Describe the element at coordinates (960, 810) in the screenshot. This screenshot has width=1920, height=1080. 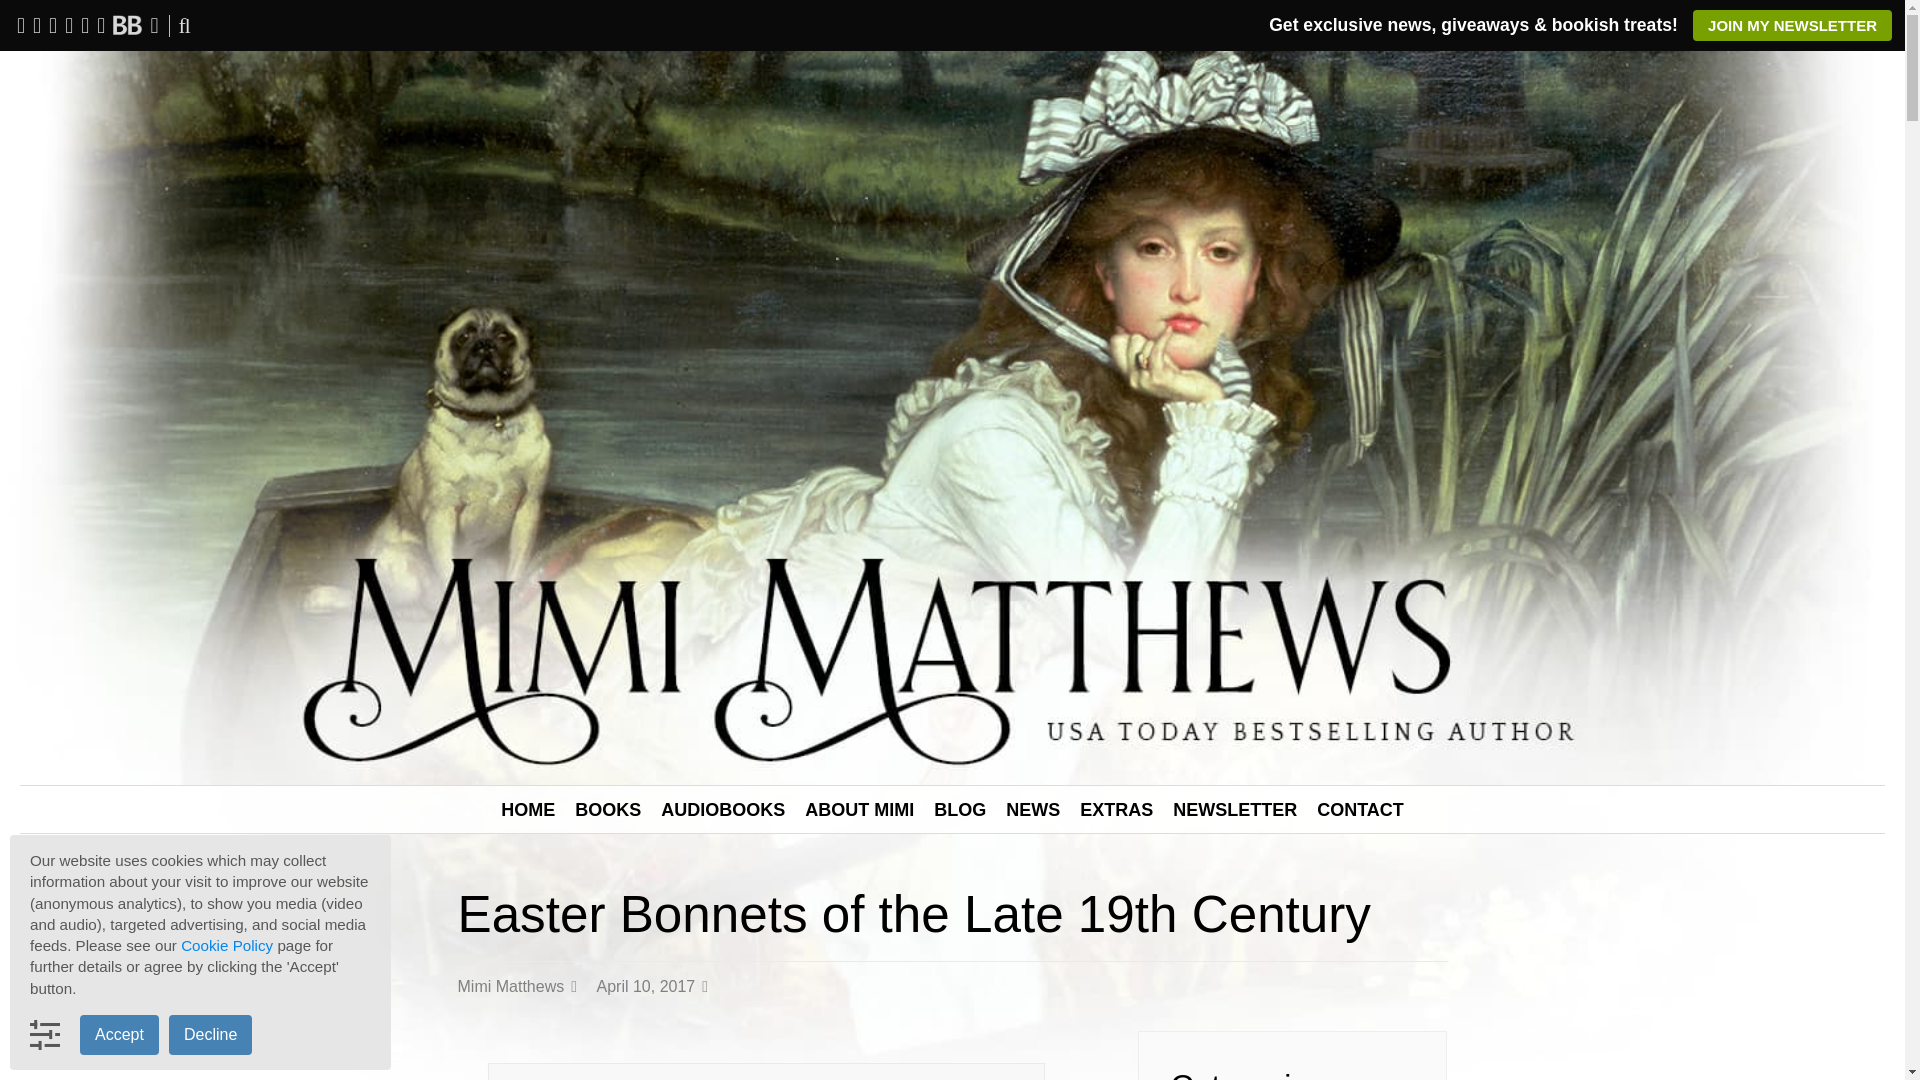
I see `BLOG` at that location.